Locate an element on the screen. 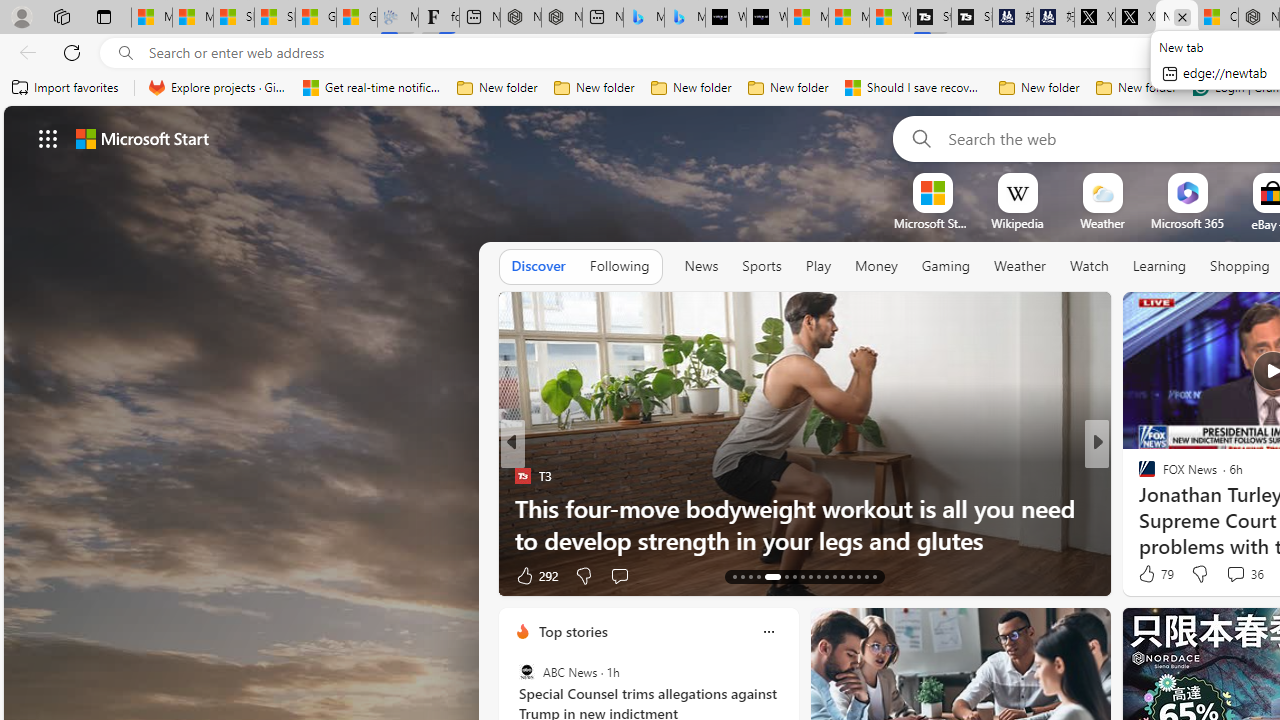 The image size is (1280, 720). View comments 36 Comment is located at coordinates (1234, 573).